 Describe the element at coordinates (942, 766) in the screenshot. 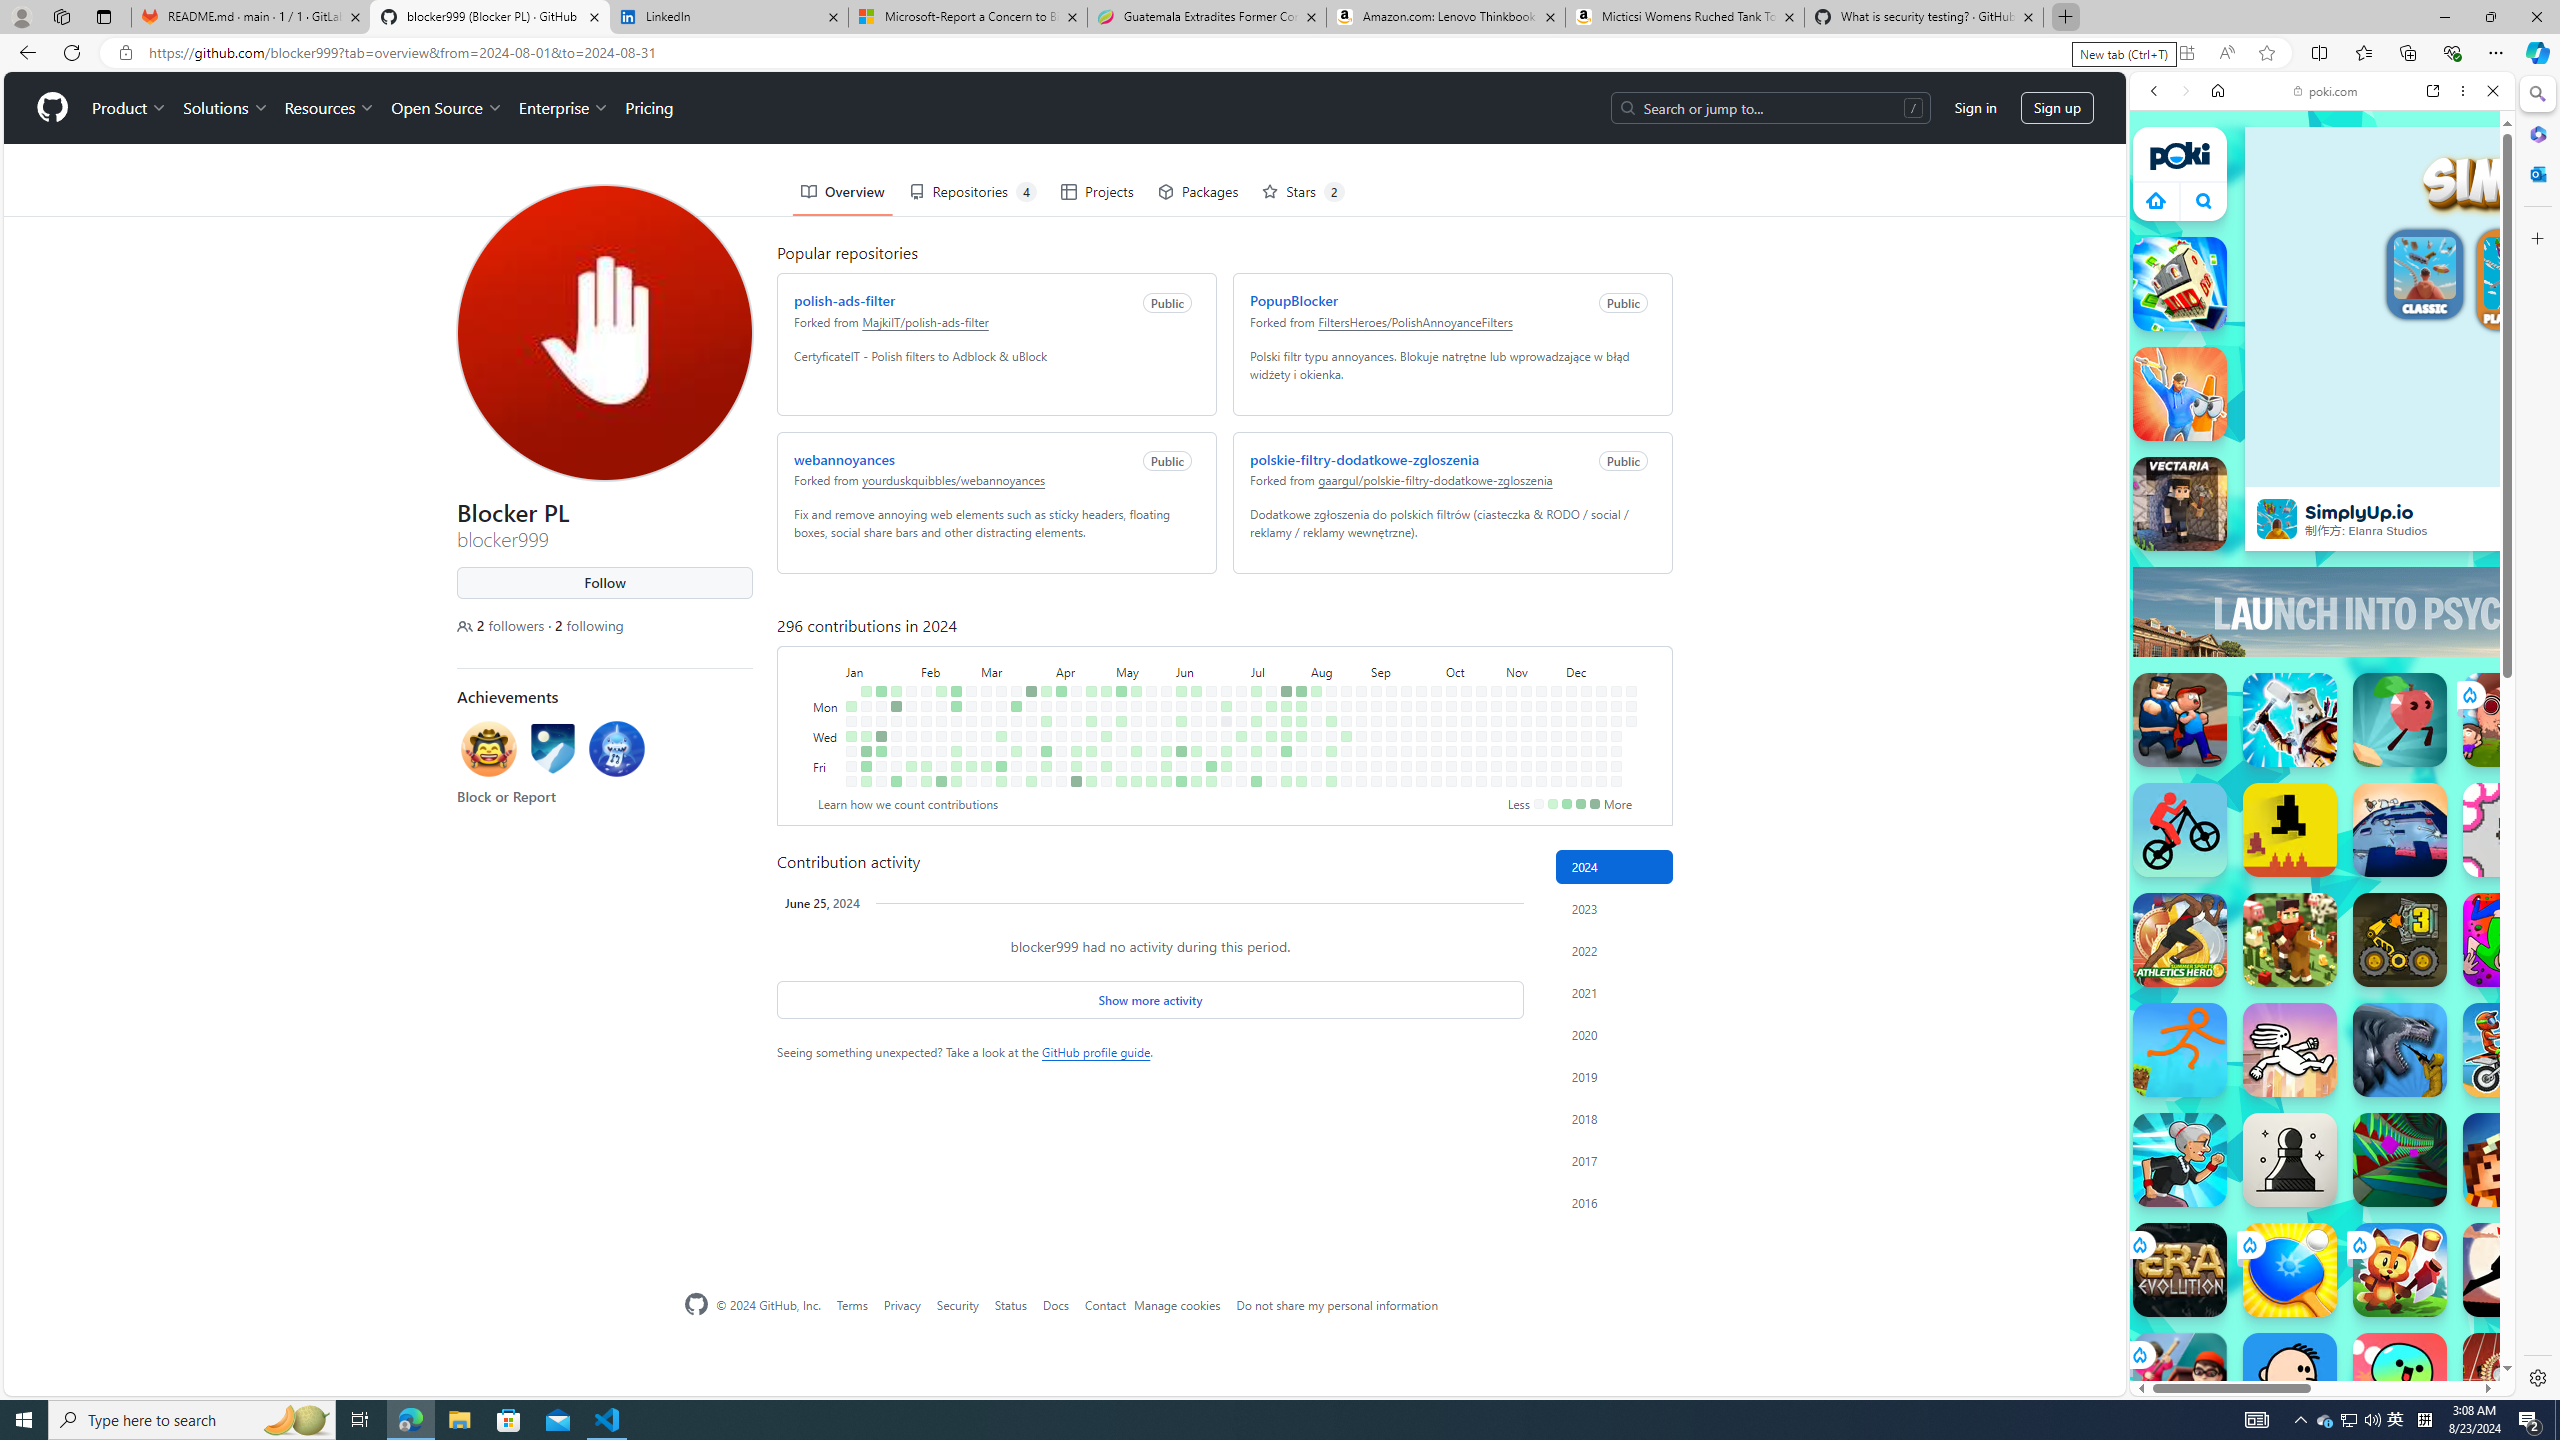

I see `No contributions on February 16th.` at that location.